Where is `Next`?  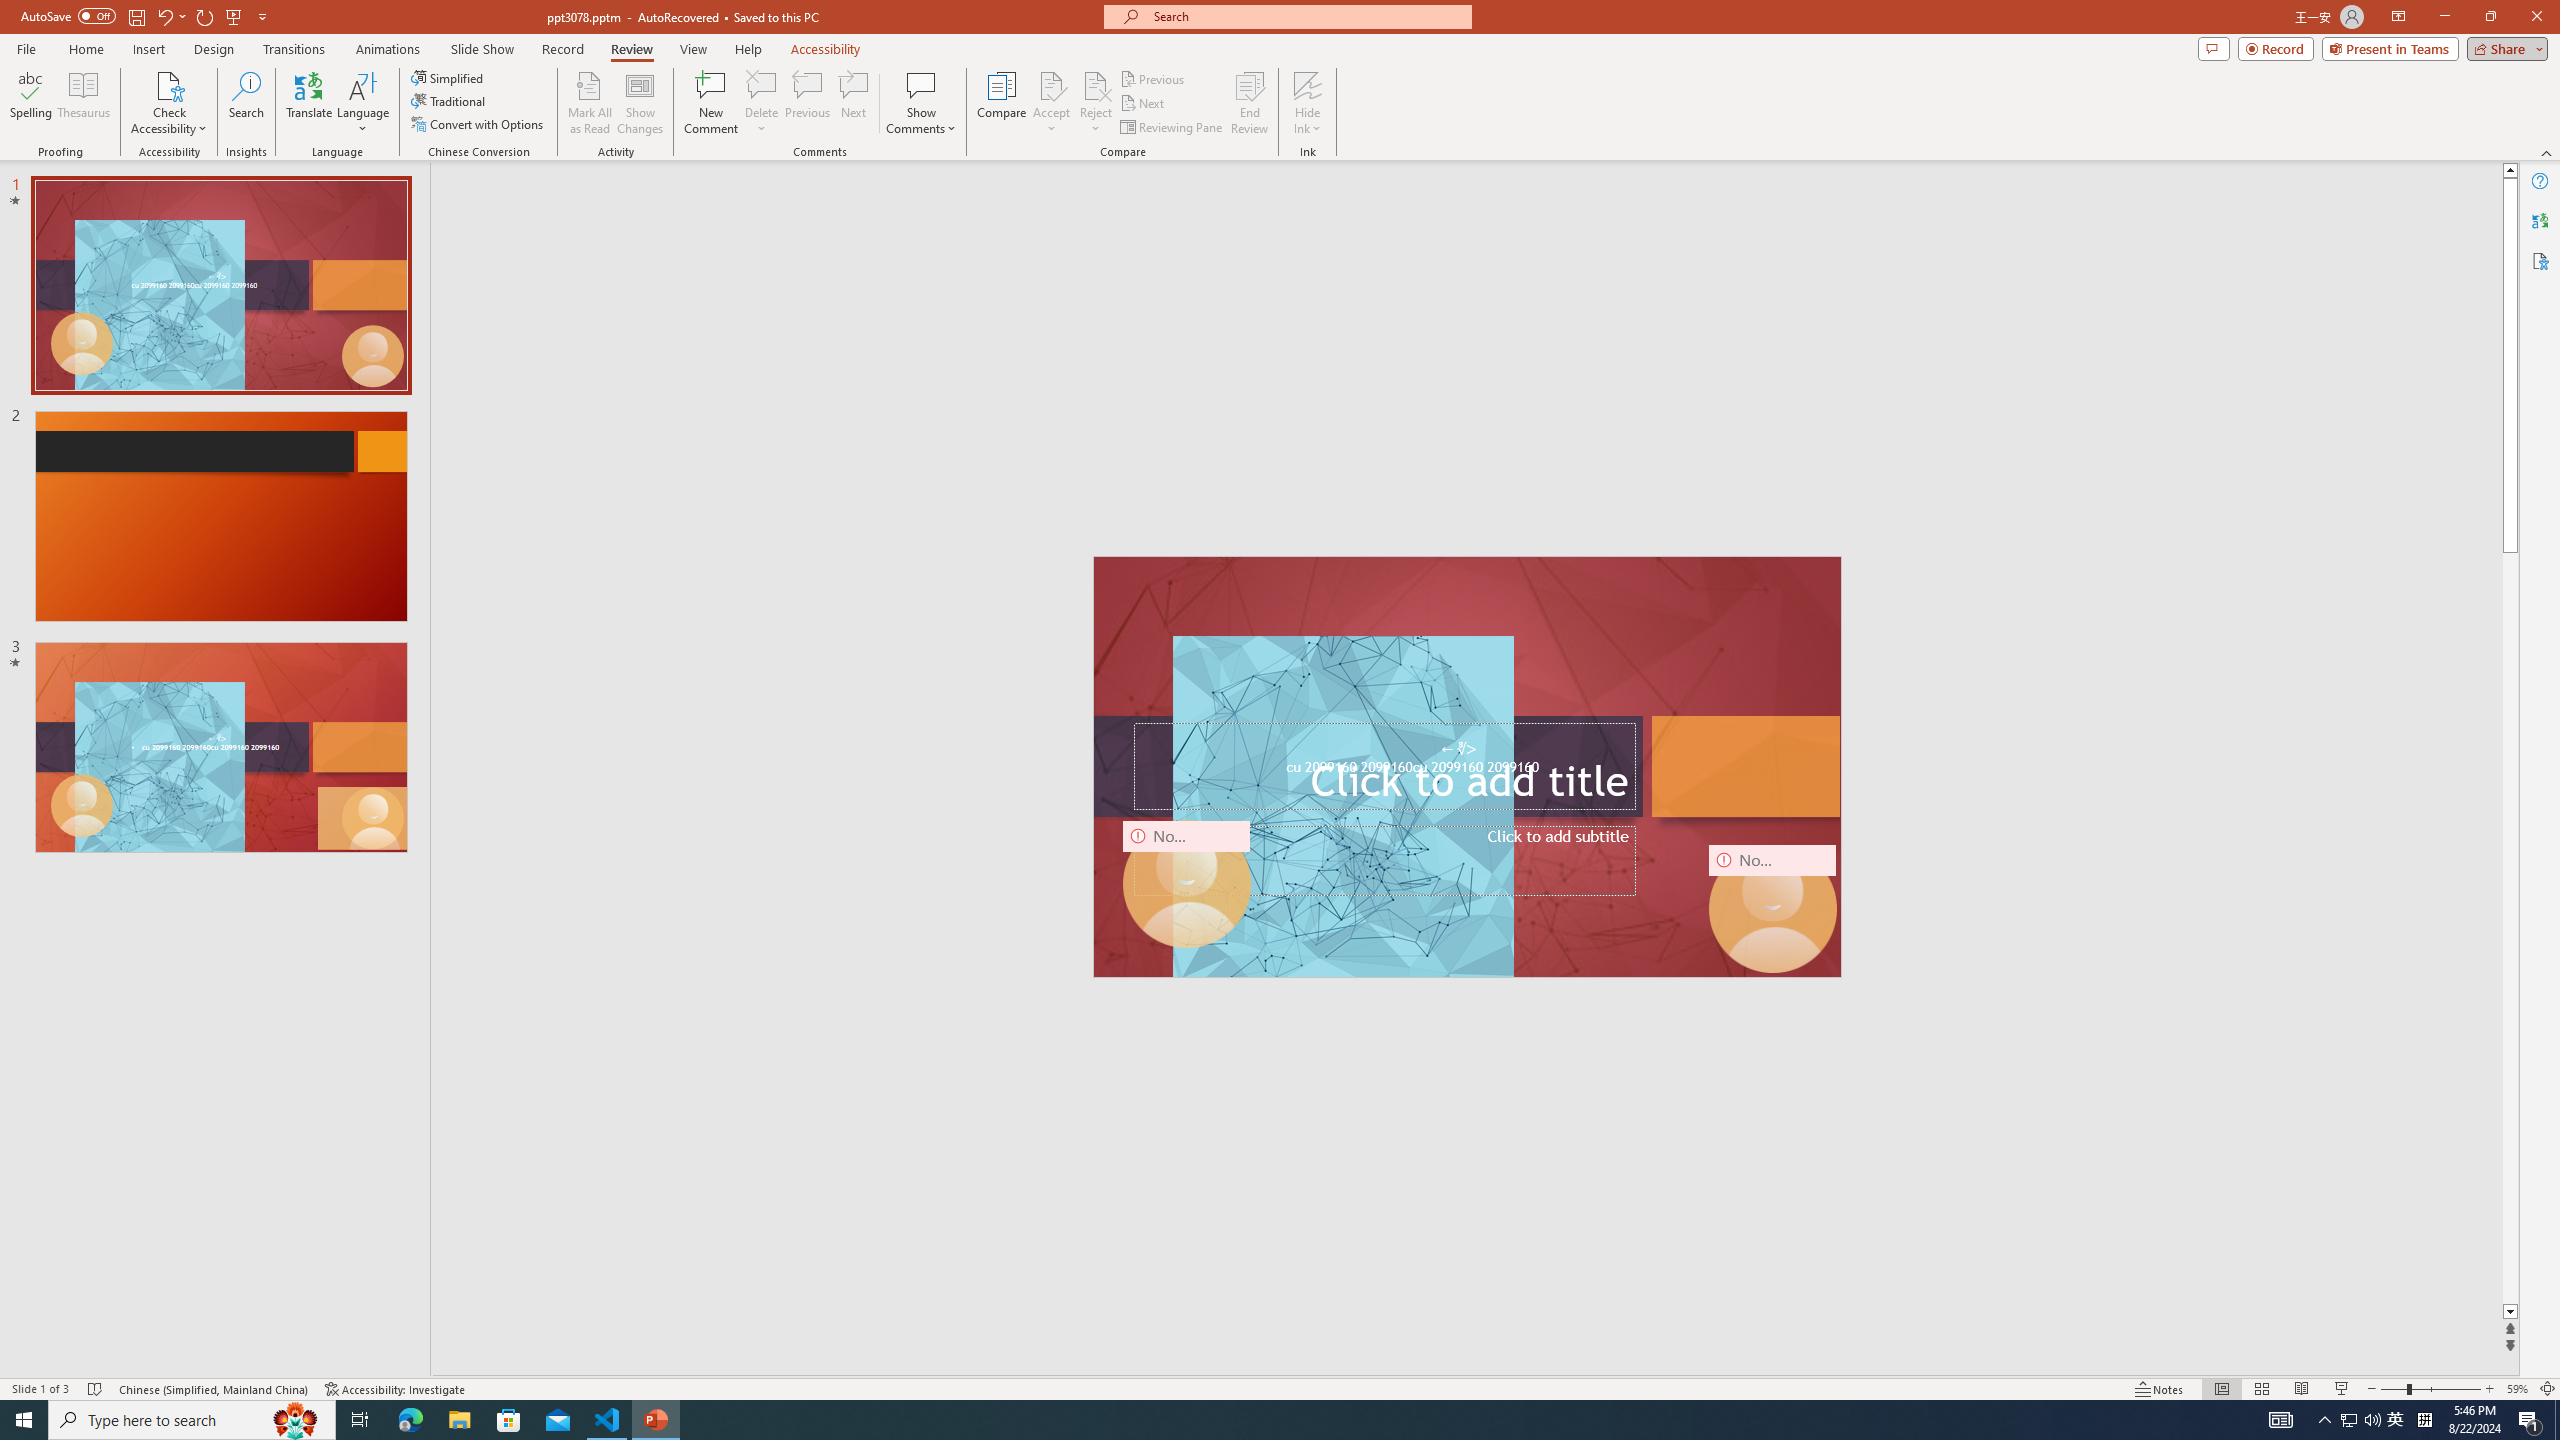
Next is located at coordinates (1142, 104).